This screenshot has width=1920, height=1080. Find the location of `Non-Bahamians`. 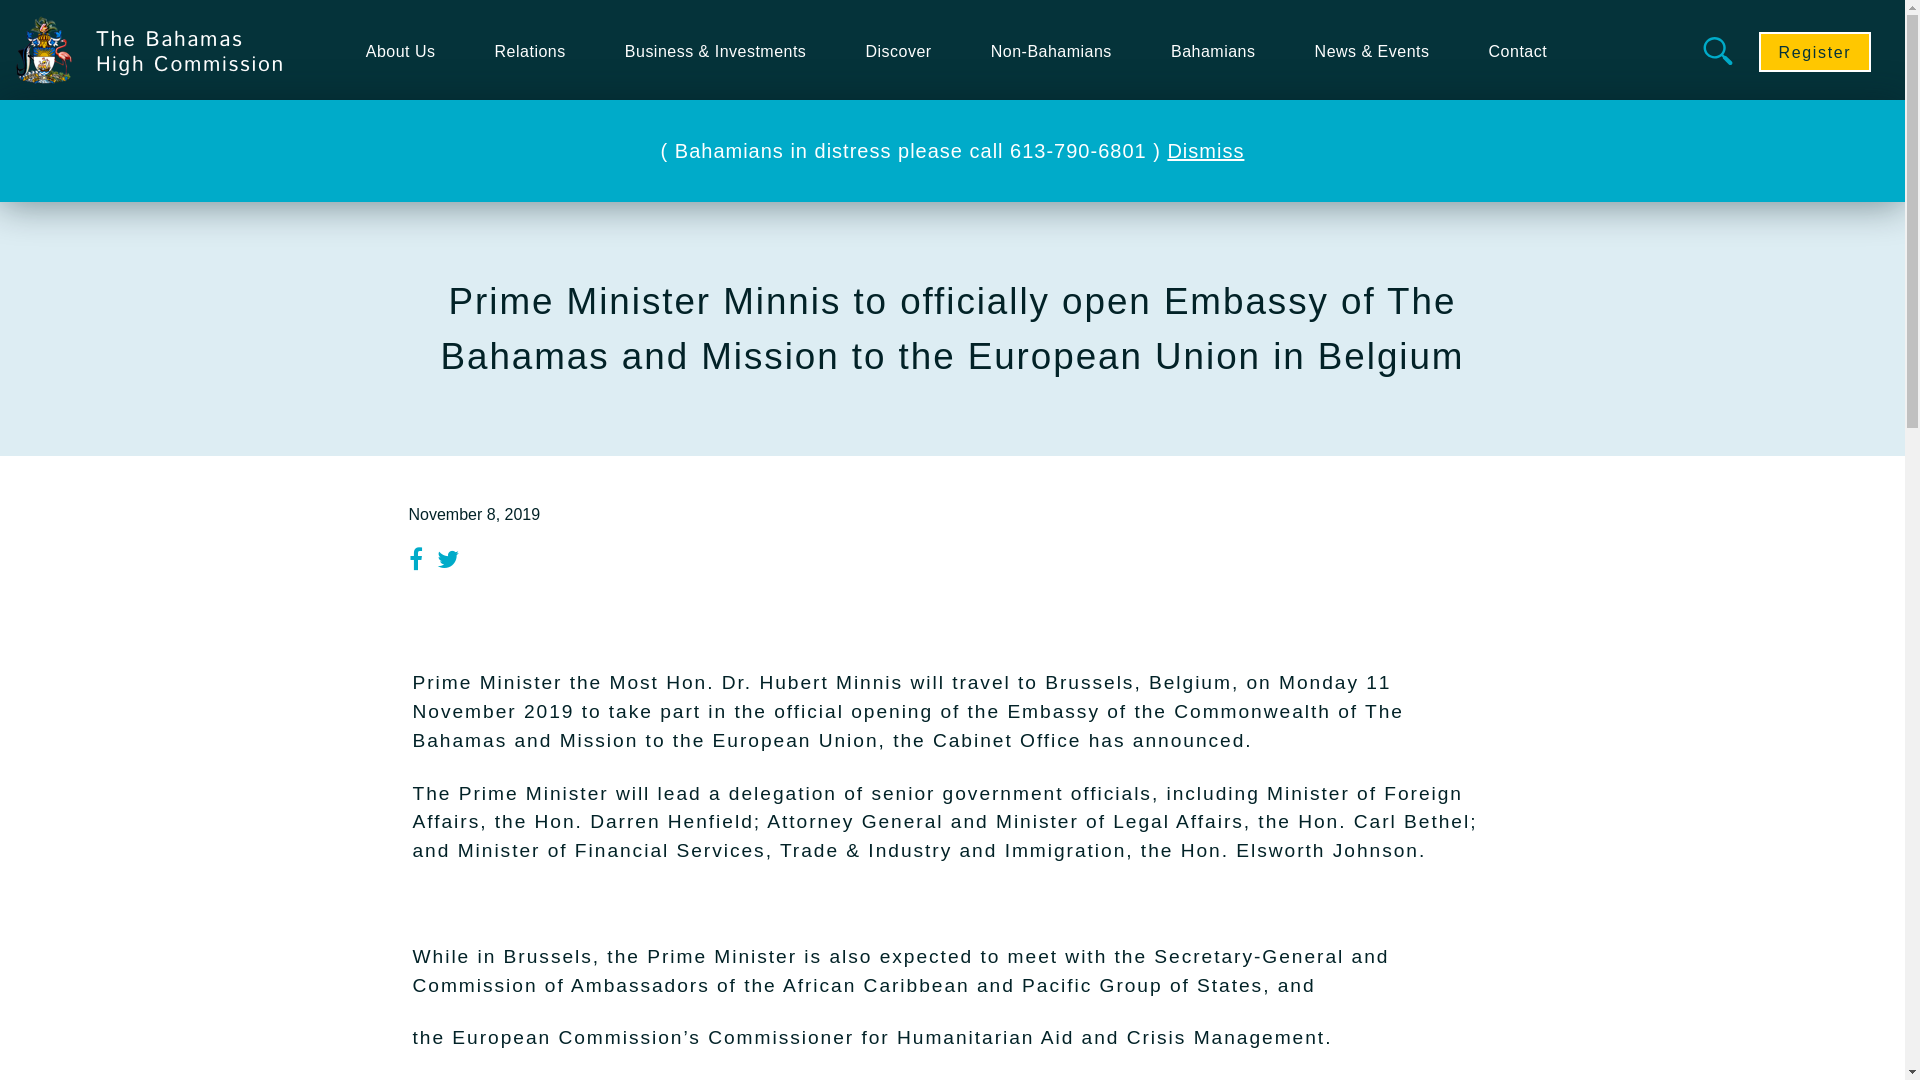

Non-Bahamians is located at coordinates (1048, 52).